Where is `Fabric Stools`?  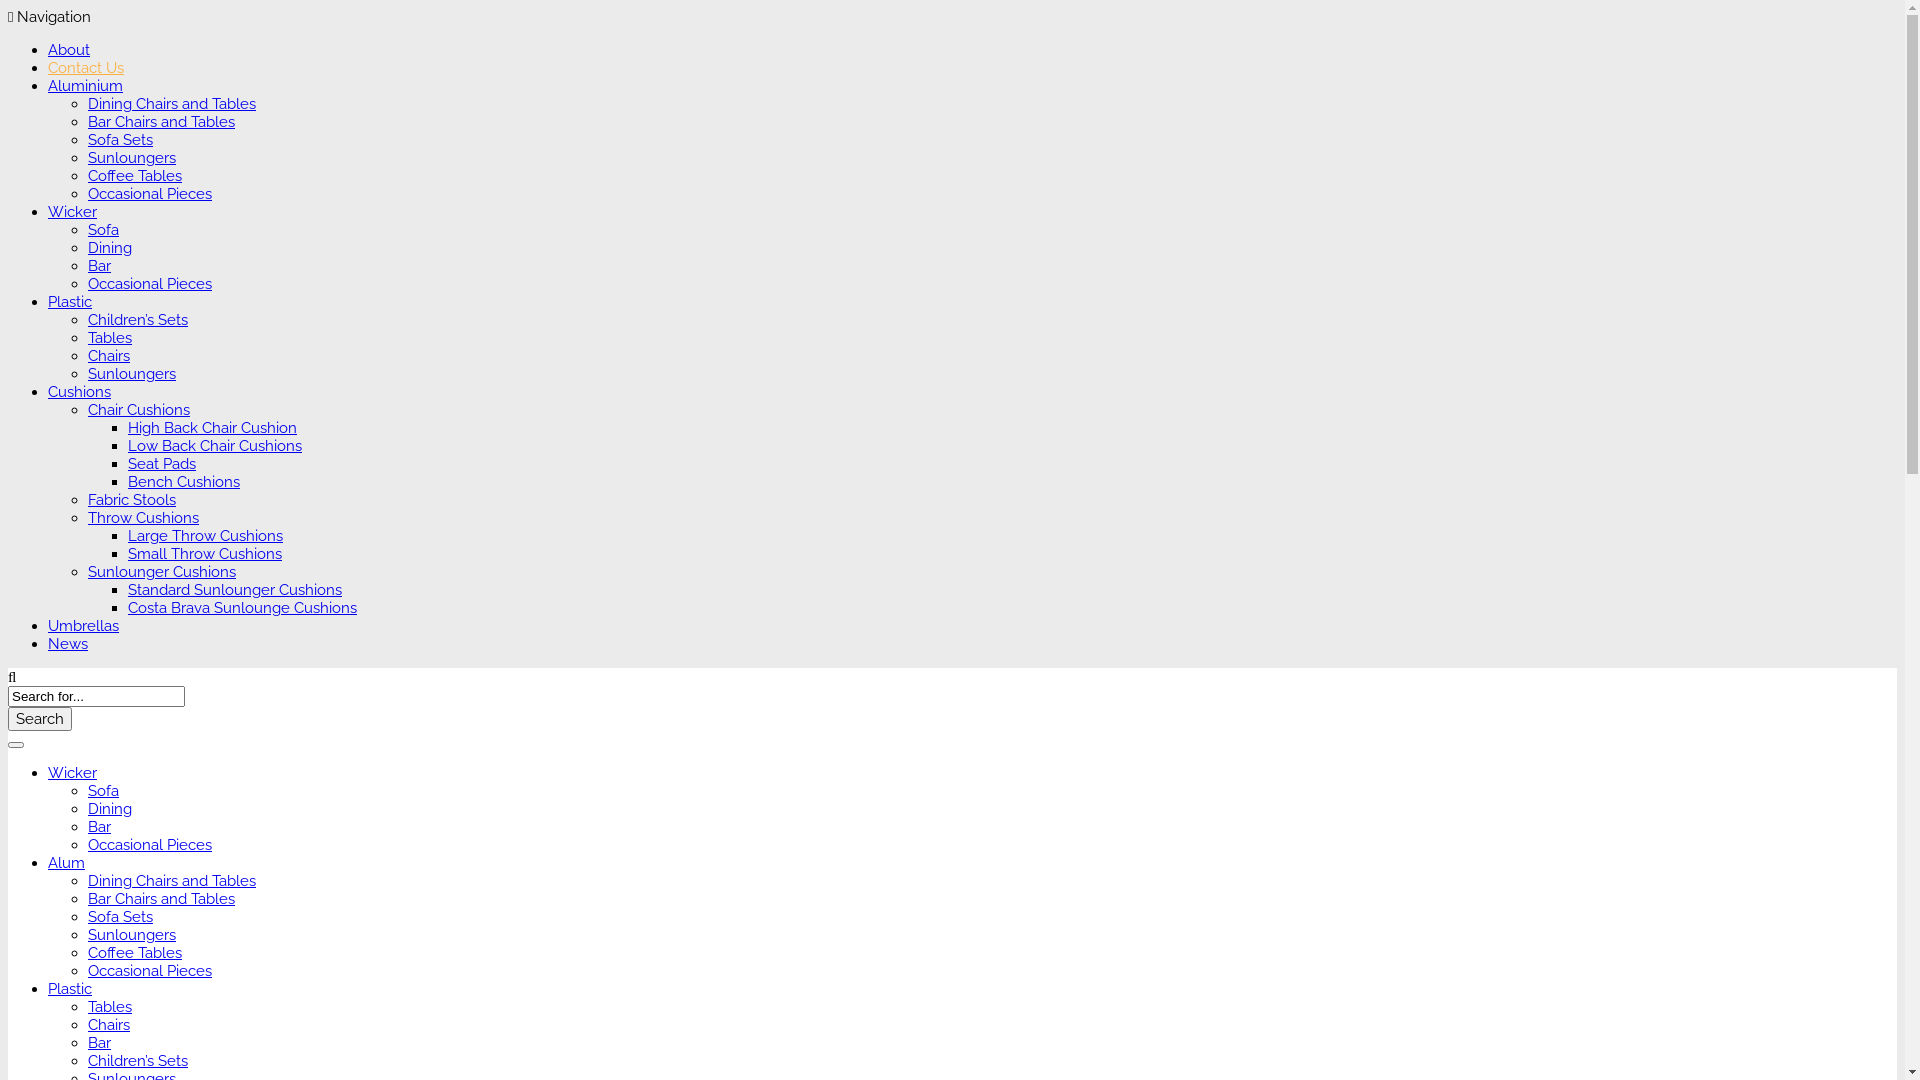
Fabric Stools is located at coordinates (132, 500).